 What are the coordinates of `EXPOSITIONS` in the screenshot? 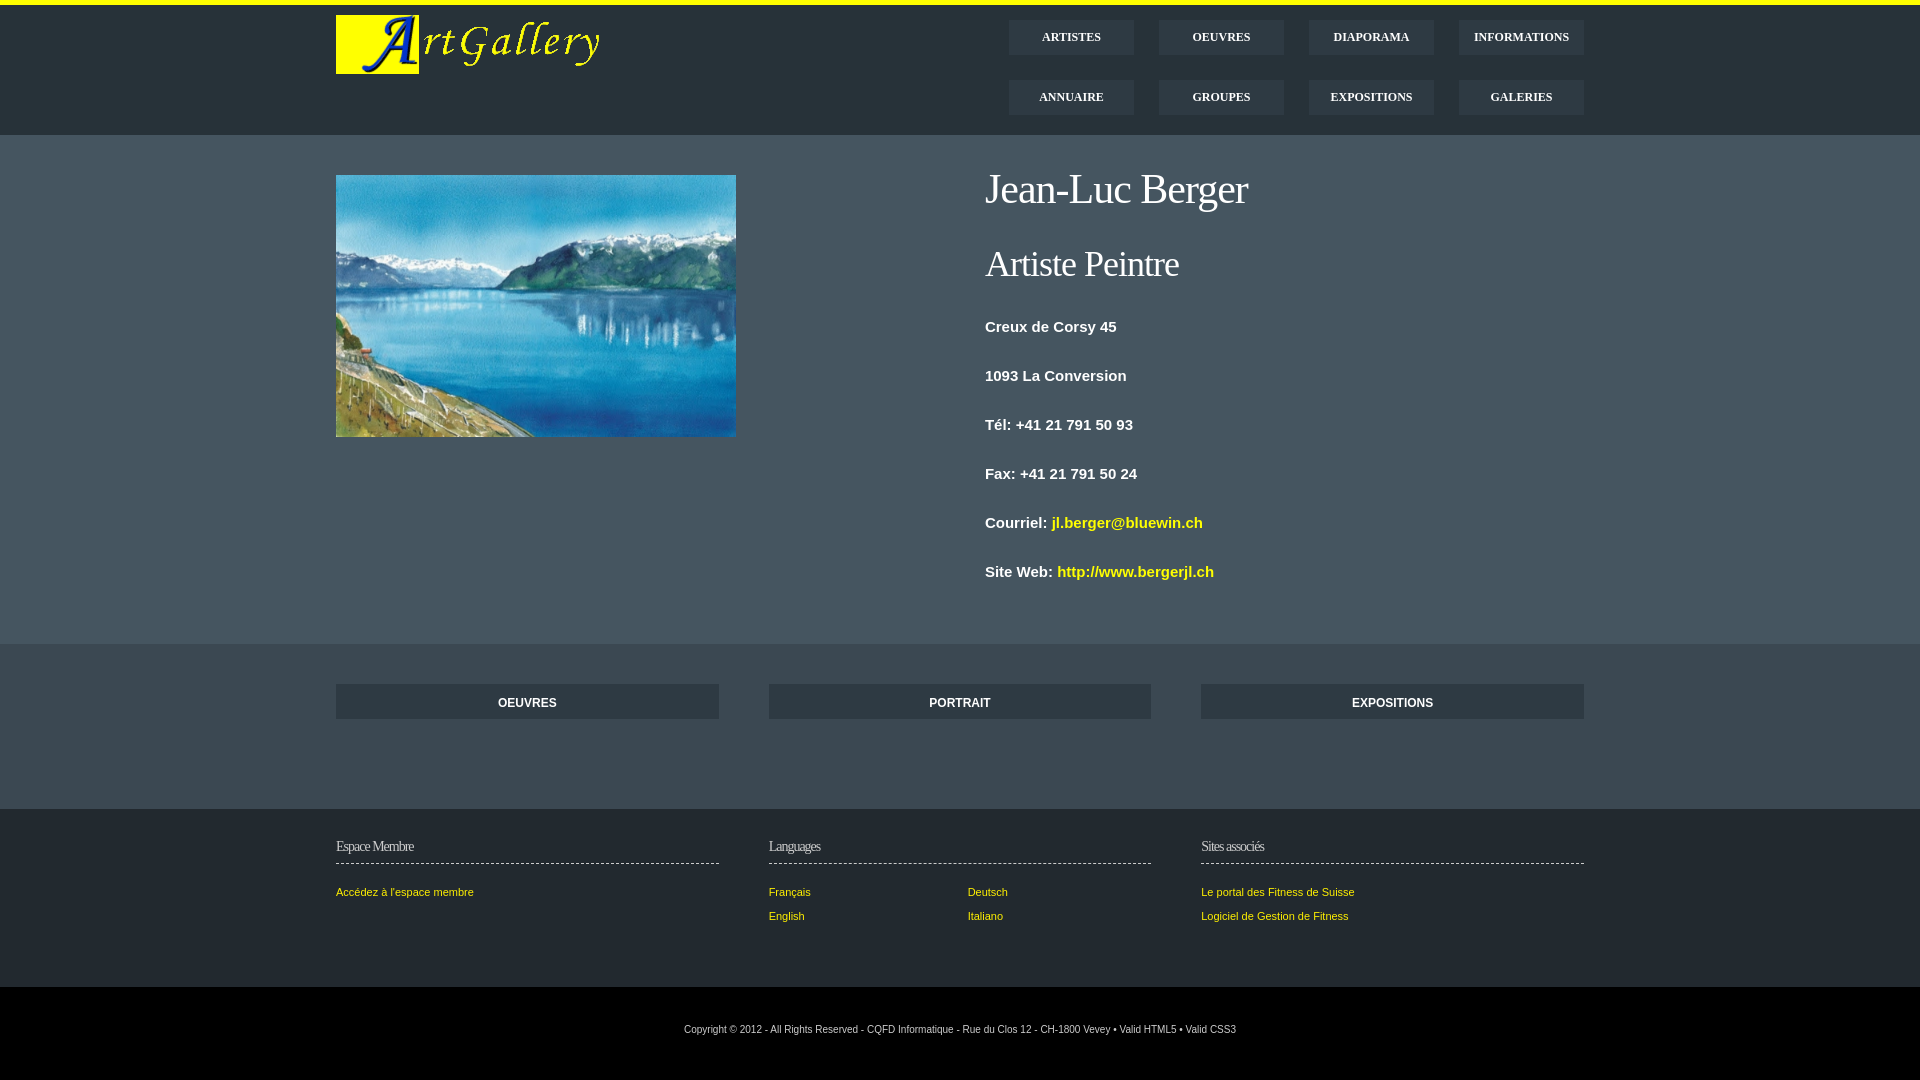 It's located at (1372, 98).